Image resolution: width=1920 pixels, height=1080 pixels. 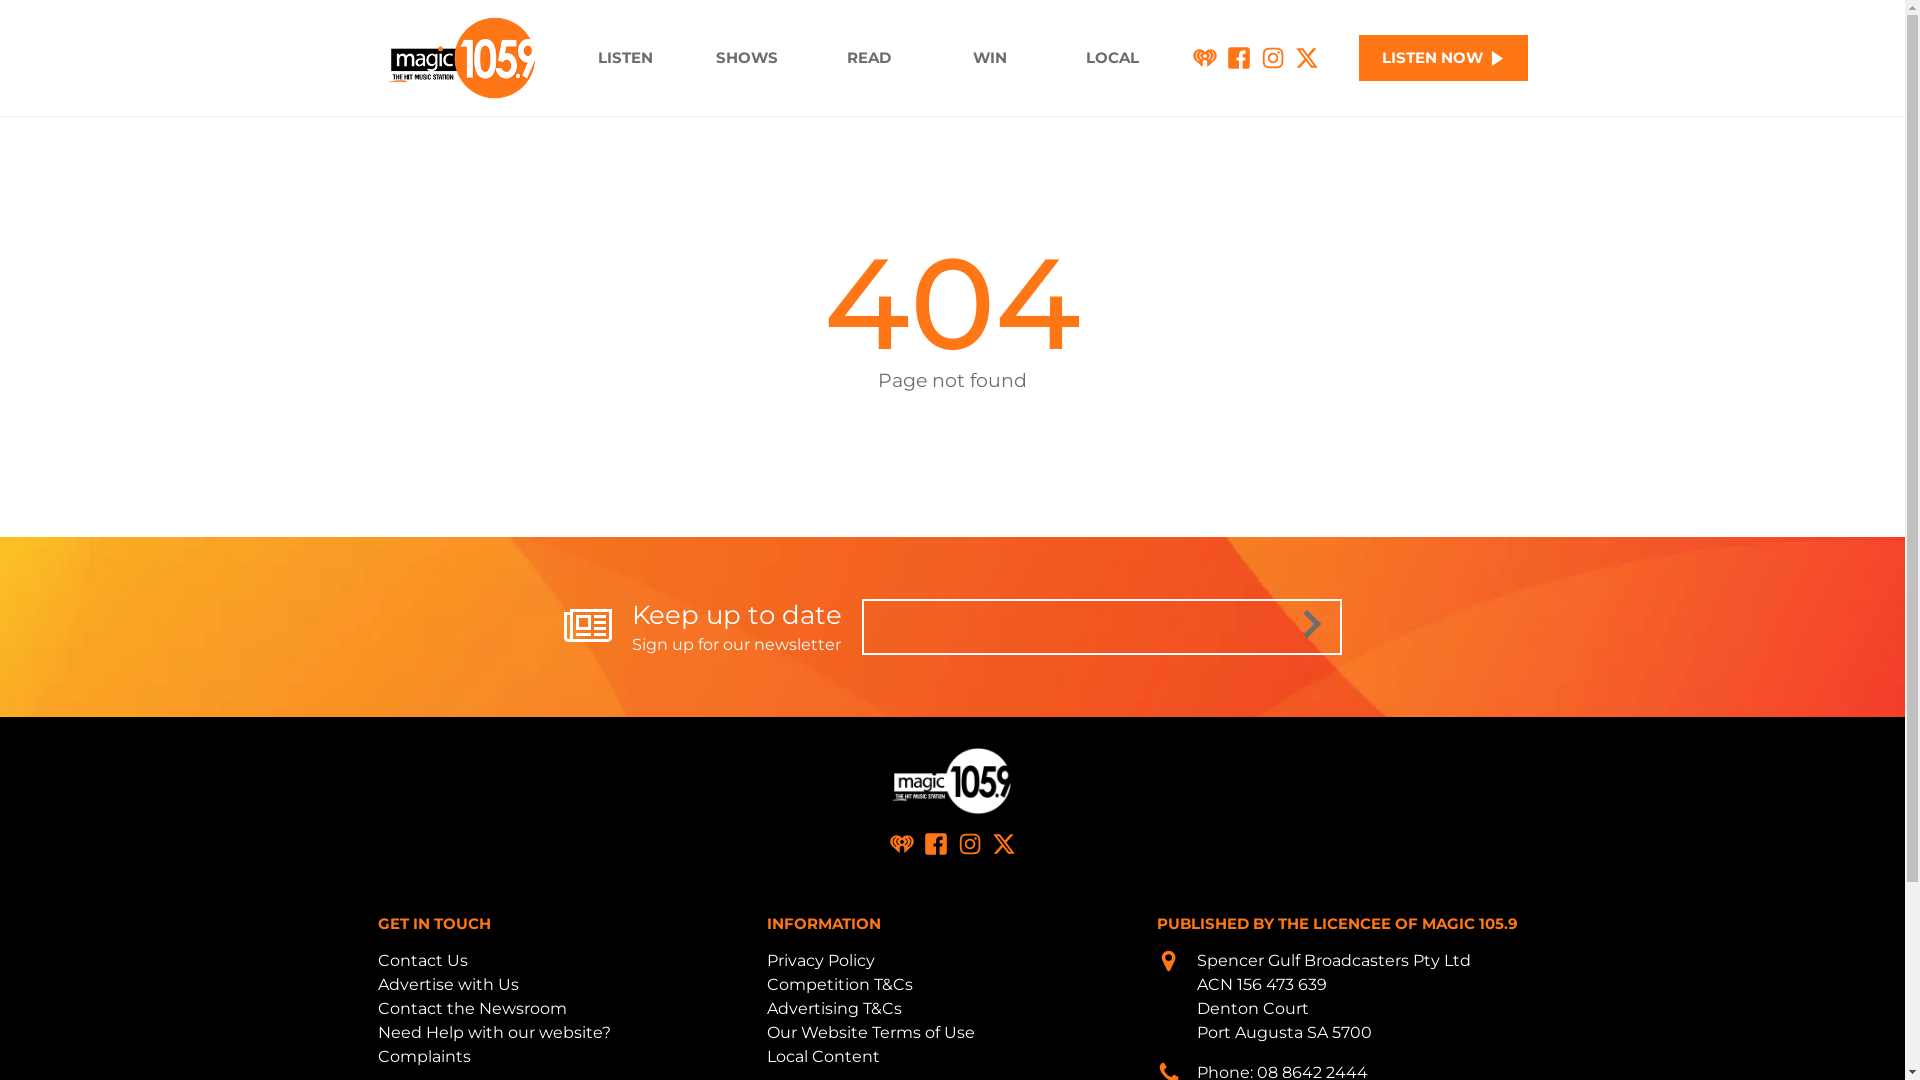 What do you see at coordinates (1112, 58) in the screenshot?
I see `LOCAL` at bounding box center [1112, 58].